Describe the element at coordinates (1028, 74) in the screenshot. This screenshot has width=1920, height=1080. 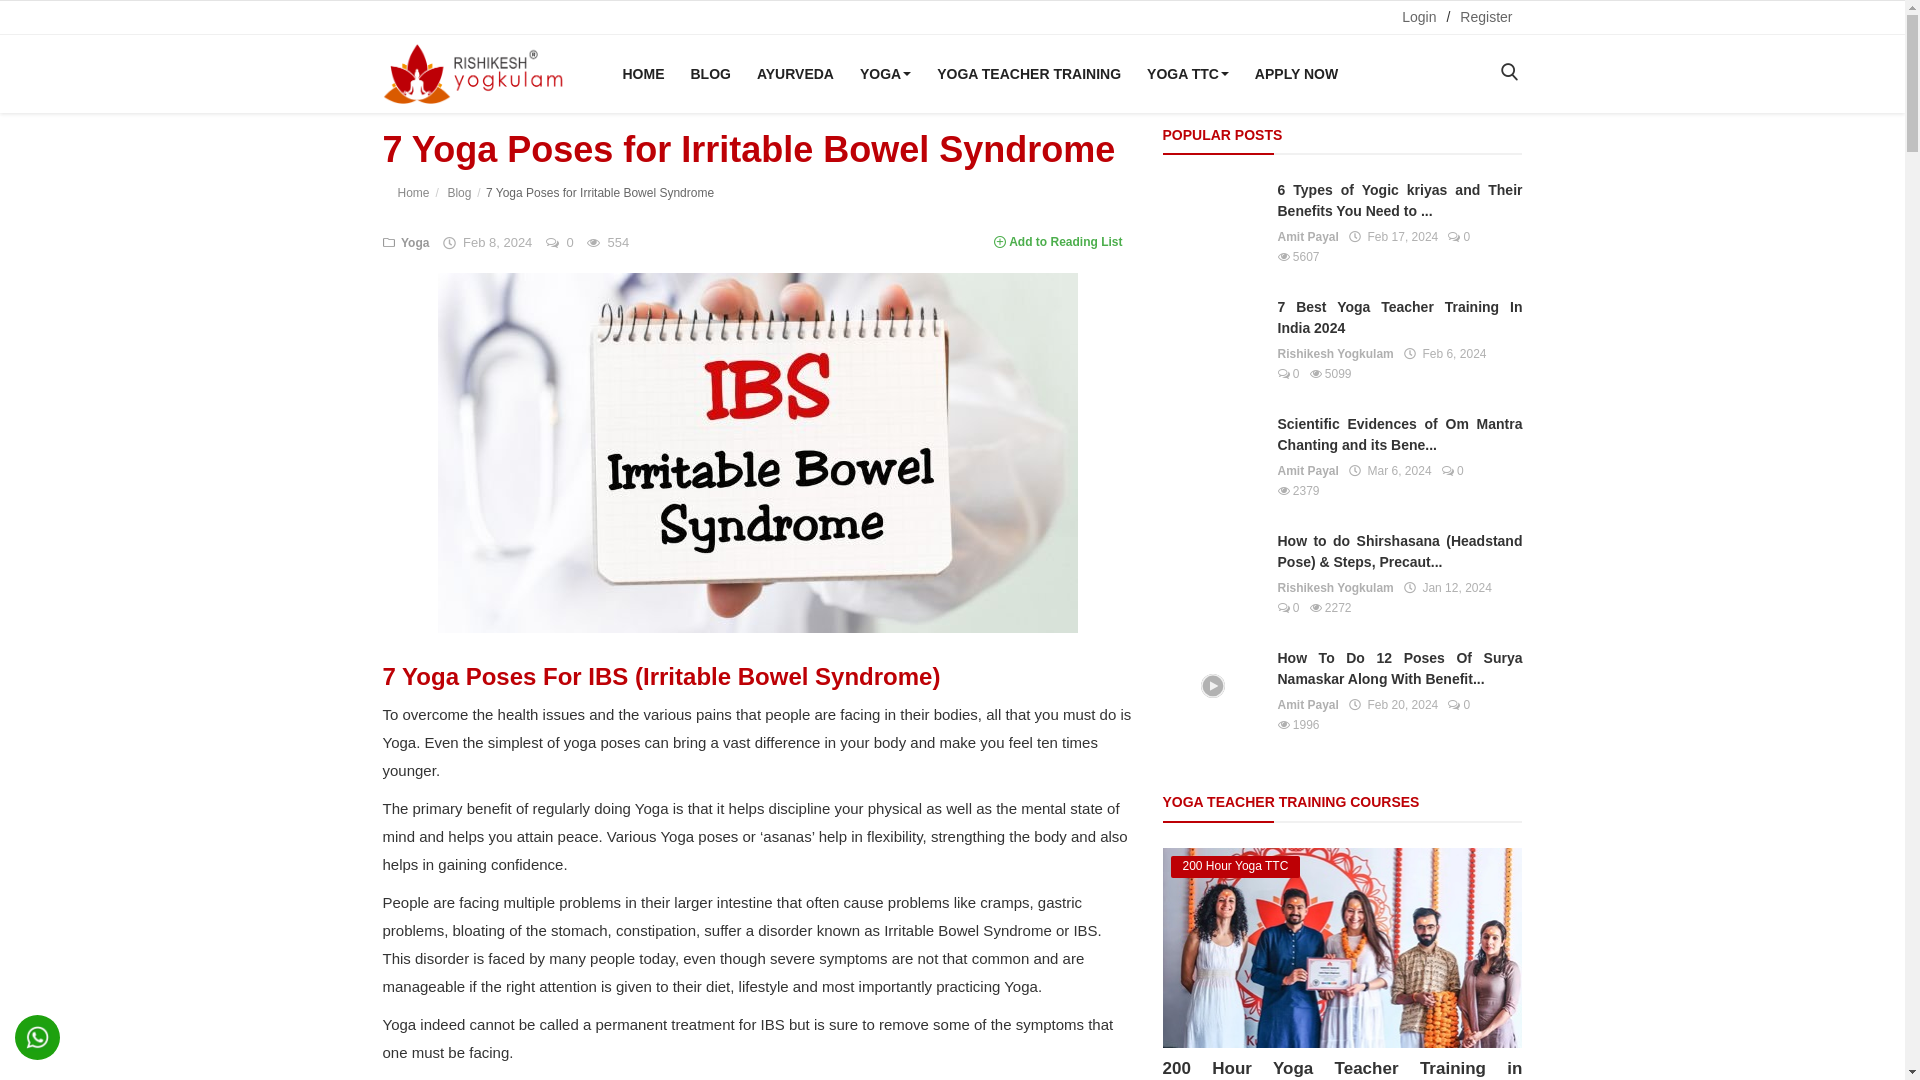
I see `Yoga Teacher Training` at that location.